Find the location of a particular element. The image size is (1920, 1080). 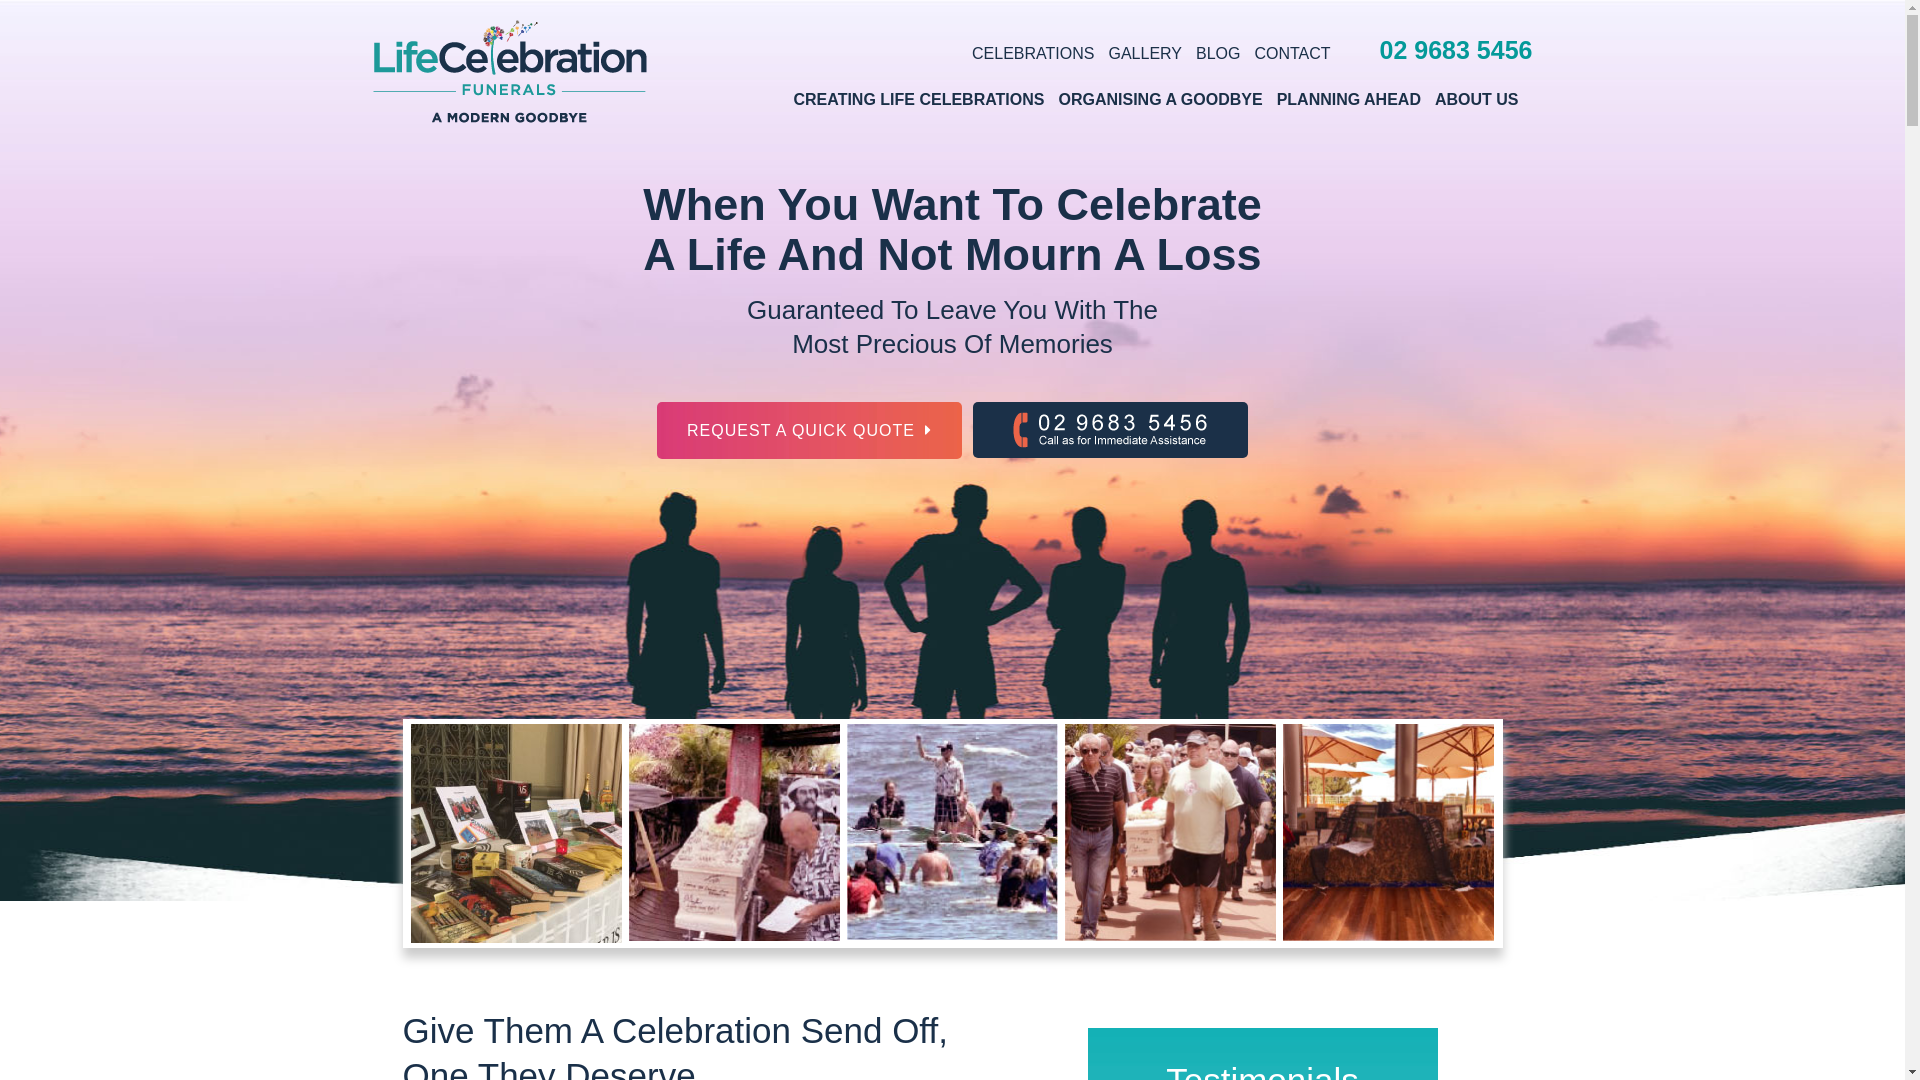

CREATING LIFE CELEBRATIONS is located at coordinates (918, 100).